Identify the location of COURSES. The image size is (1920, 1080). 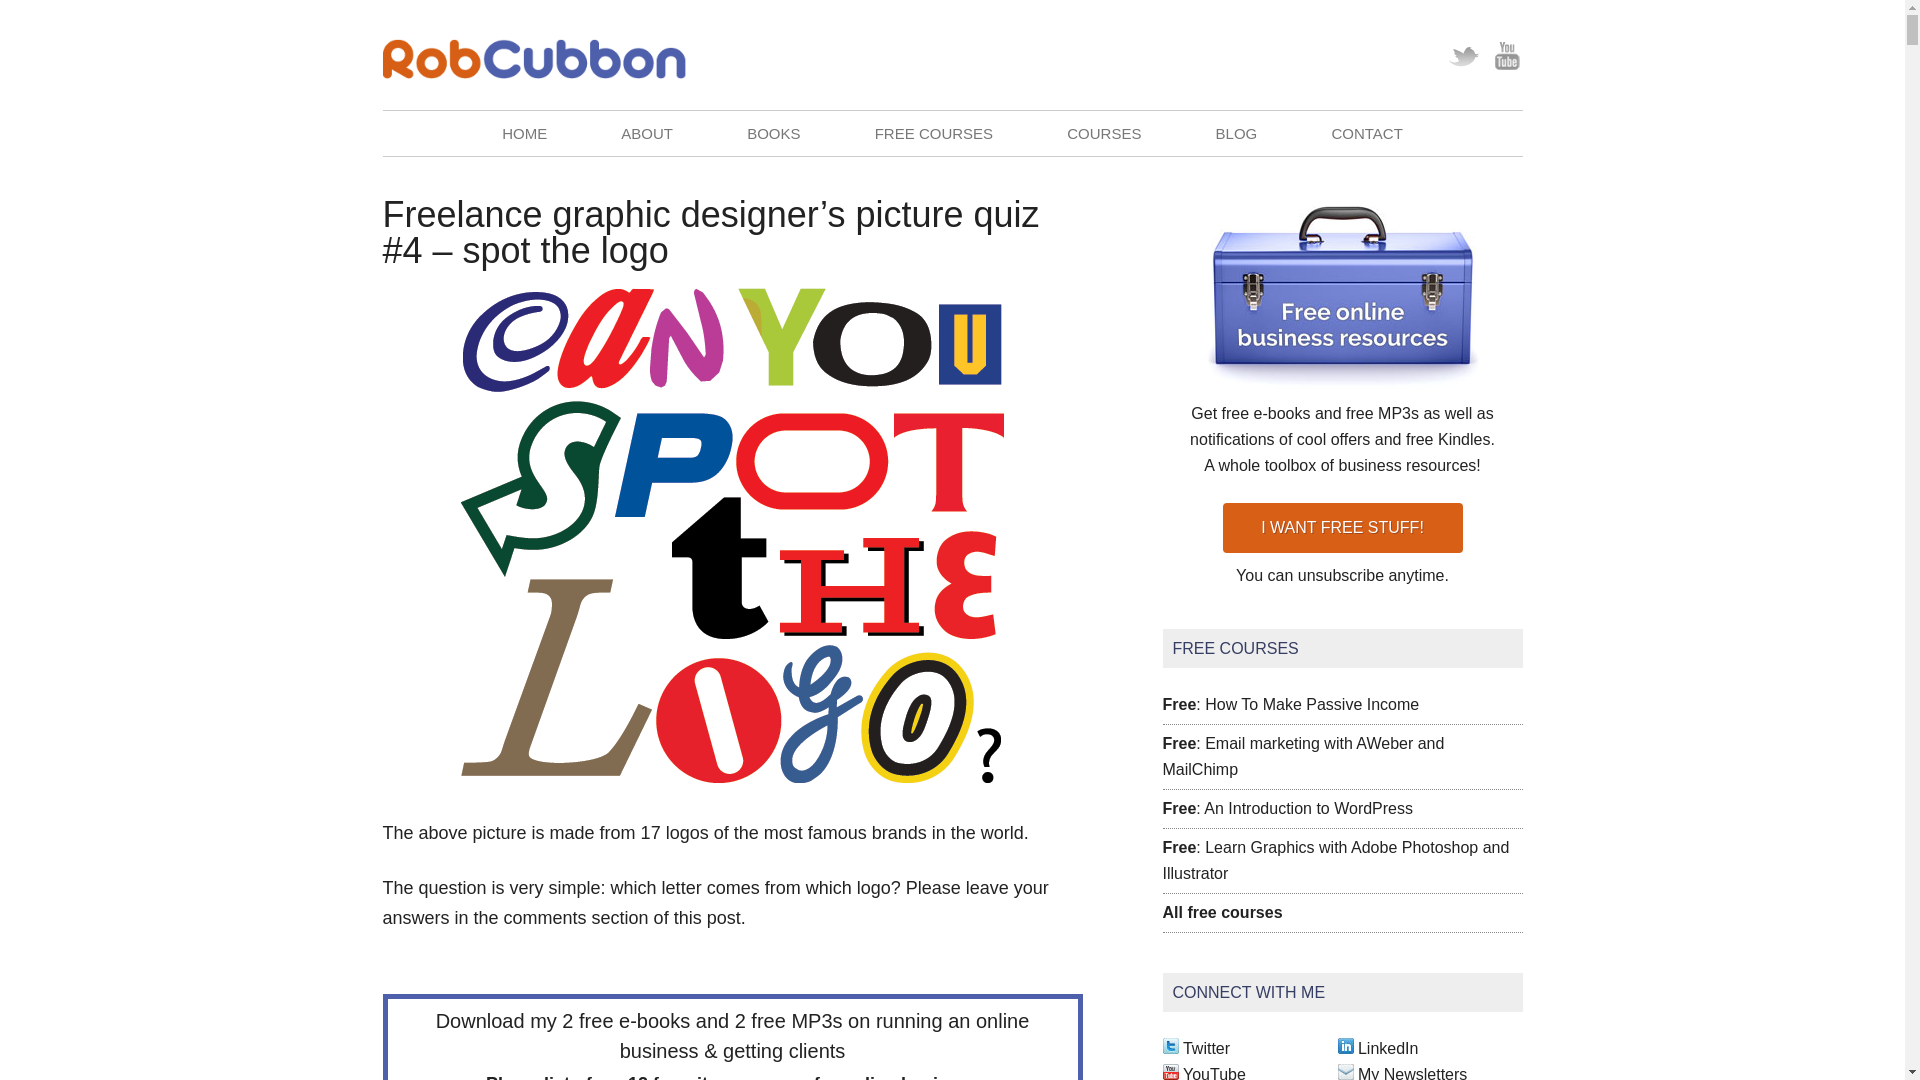
(1104, 133).